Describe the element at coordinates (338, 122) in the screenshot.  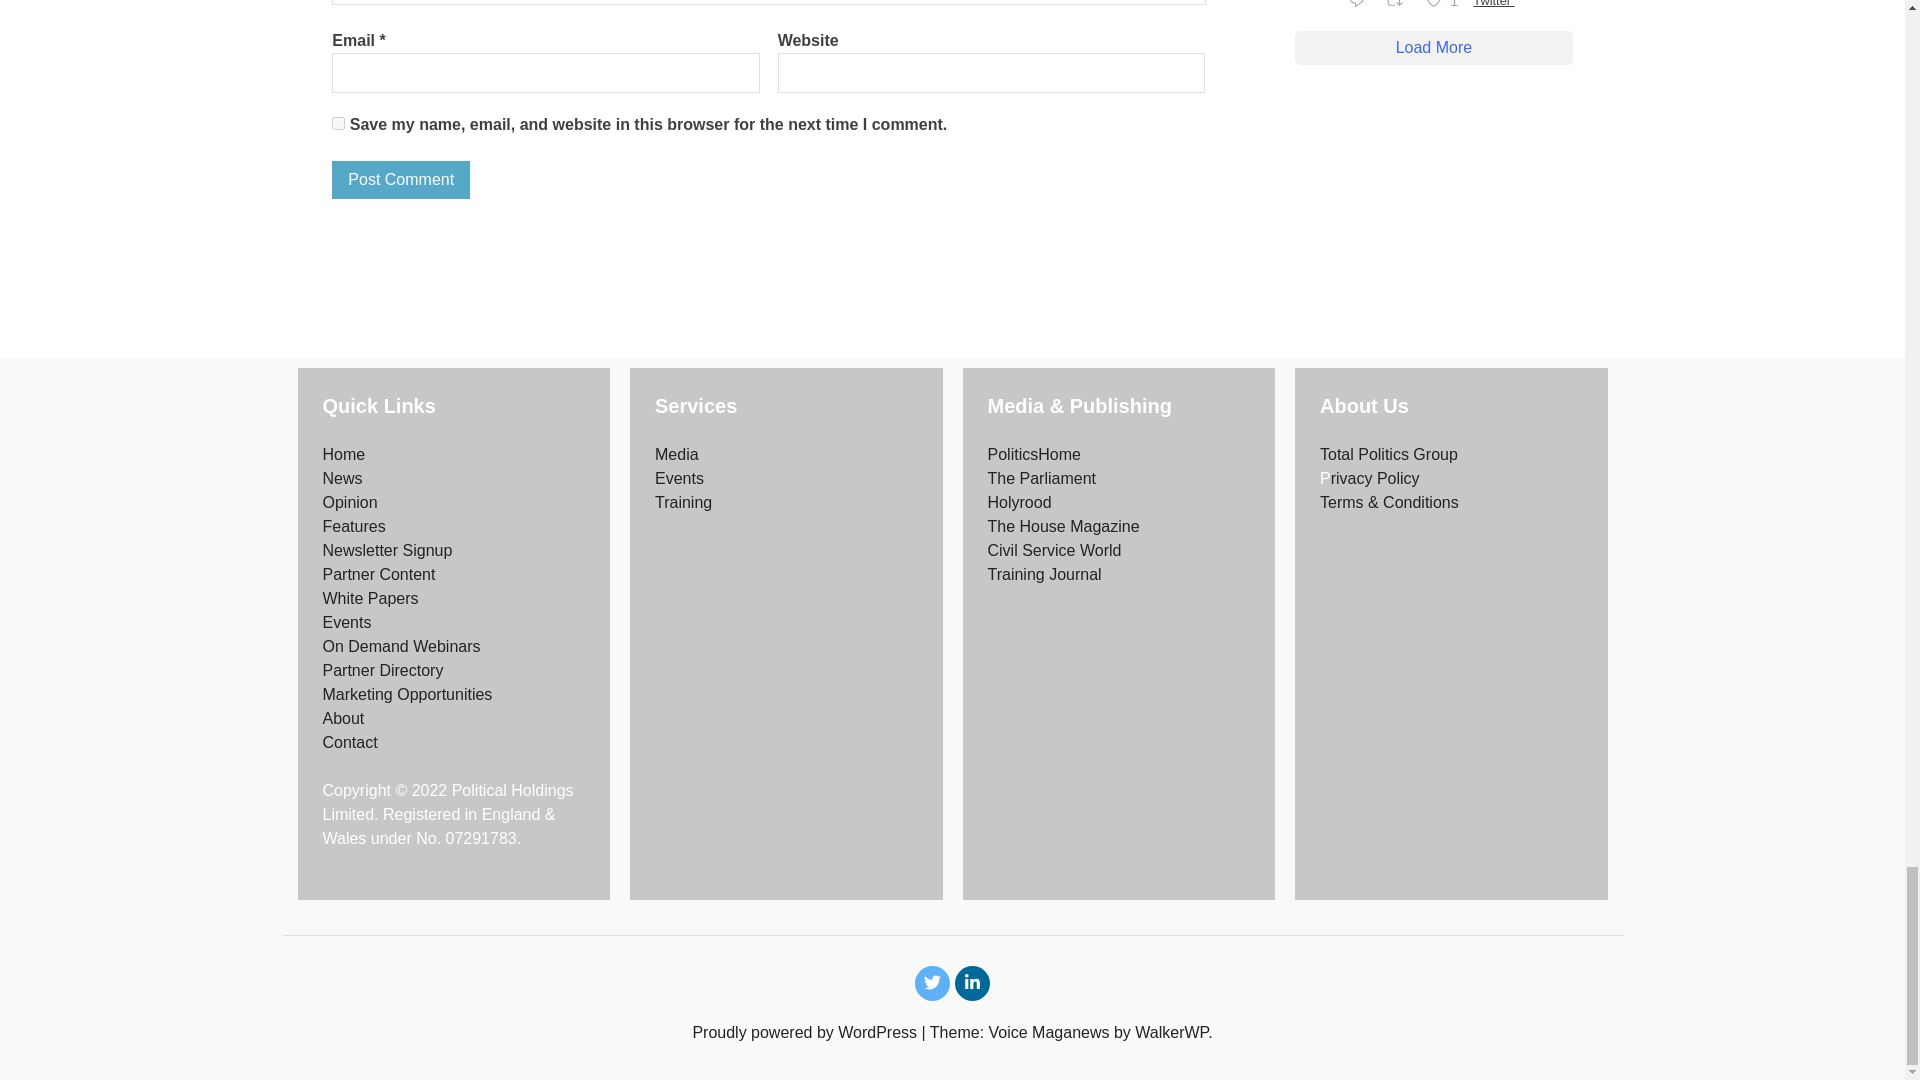
I see `yes` at that location.